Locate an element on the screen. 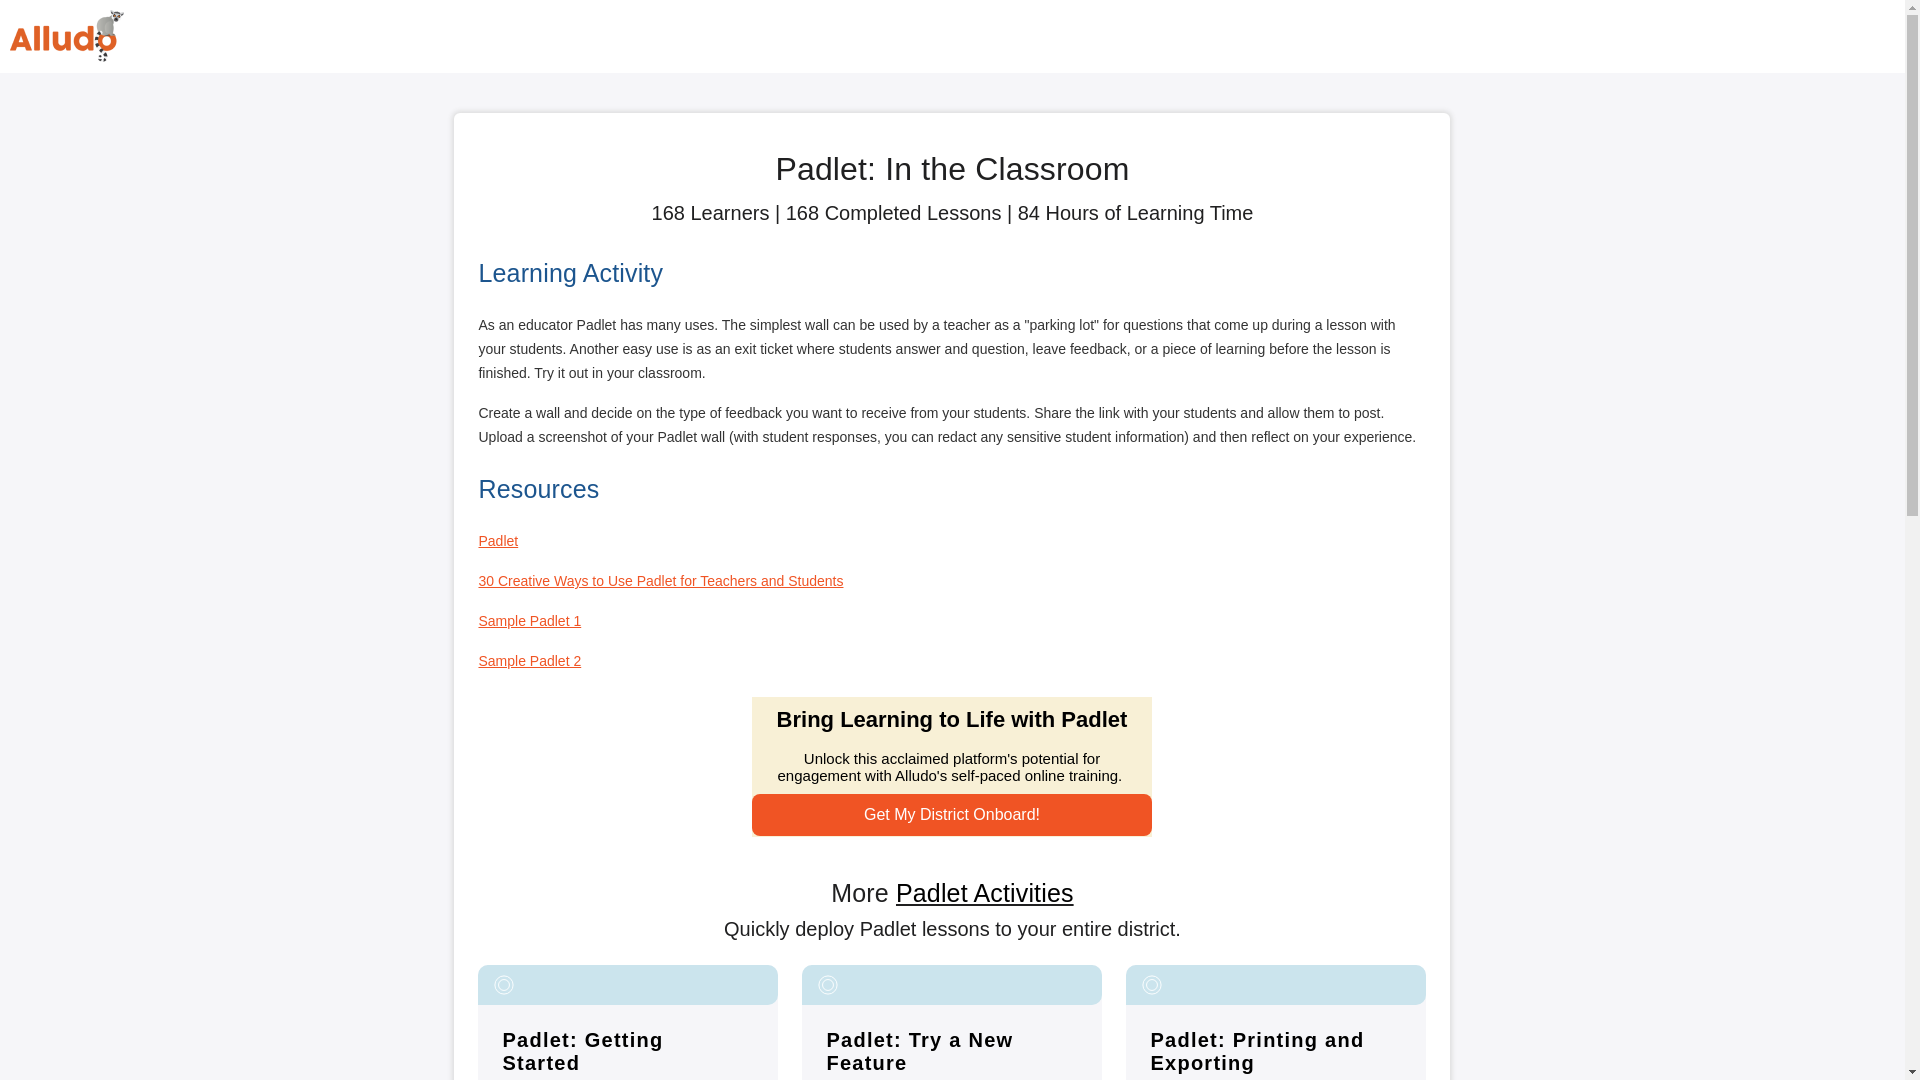  Sample Padlet 2 is located at coordinates (530, 660).